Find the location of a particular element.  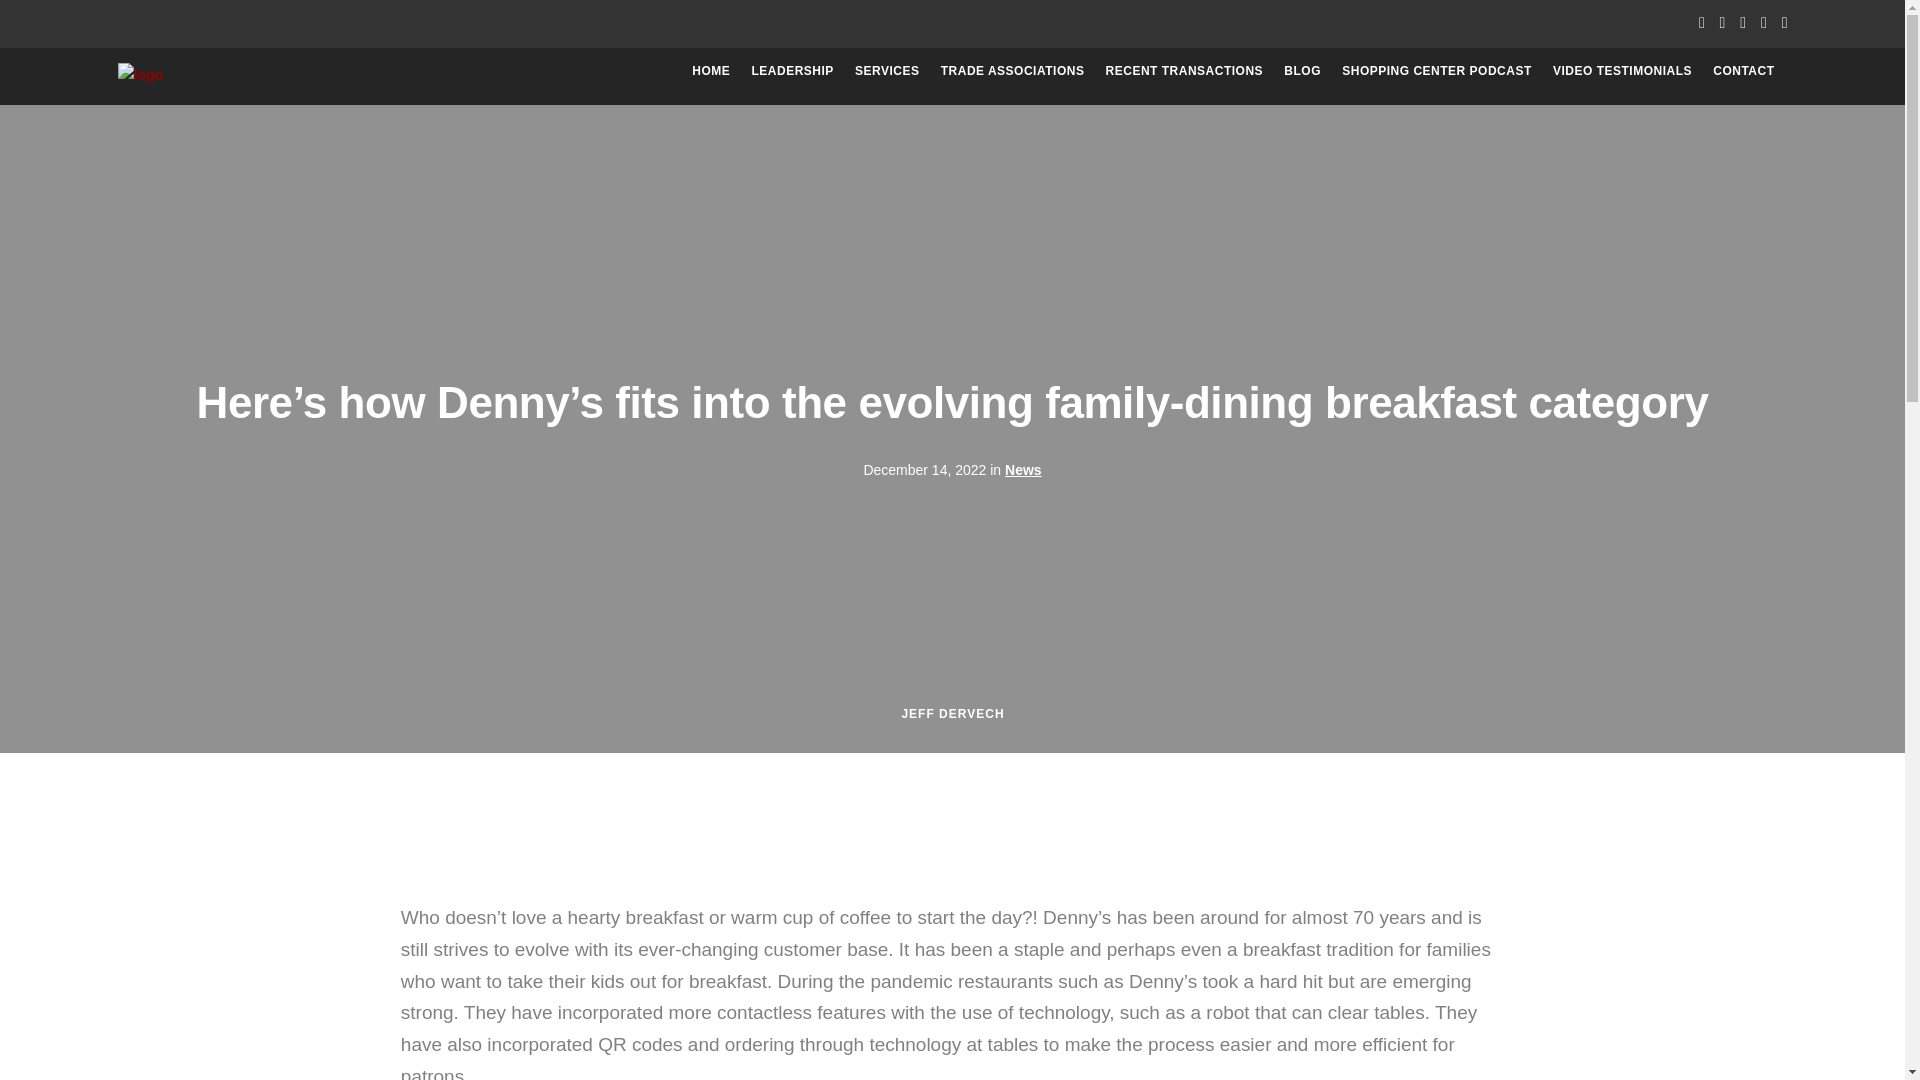

HOME is located at coordinates (710, 70).